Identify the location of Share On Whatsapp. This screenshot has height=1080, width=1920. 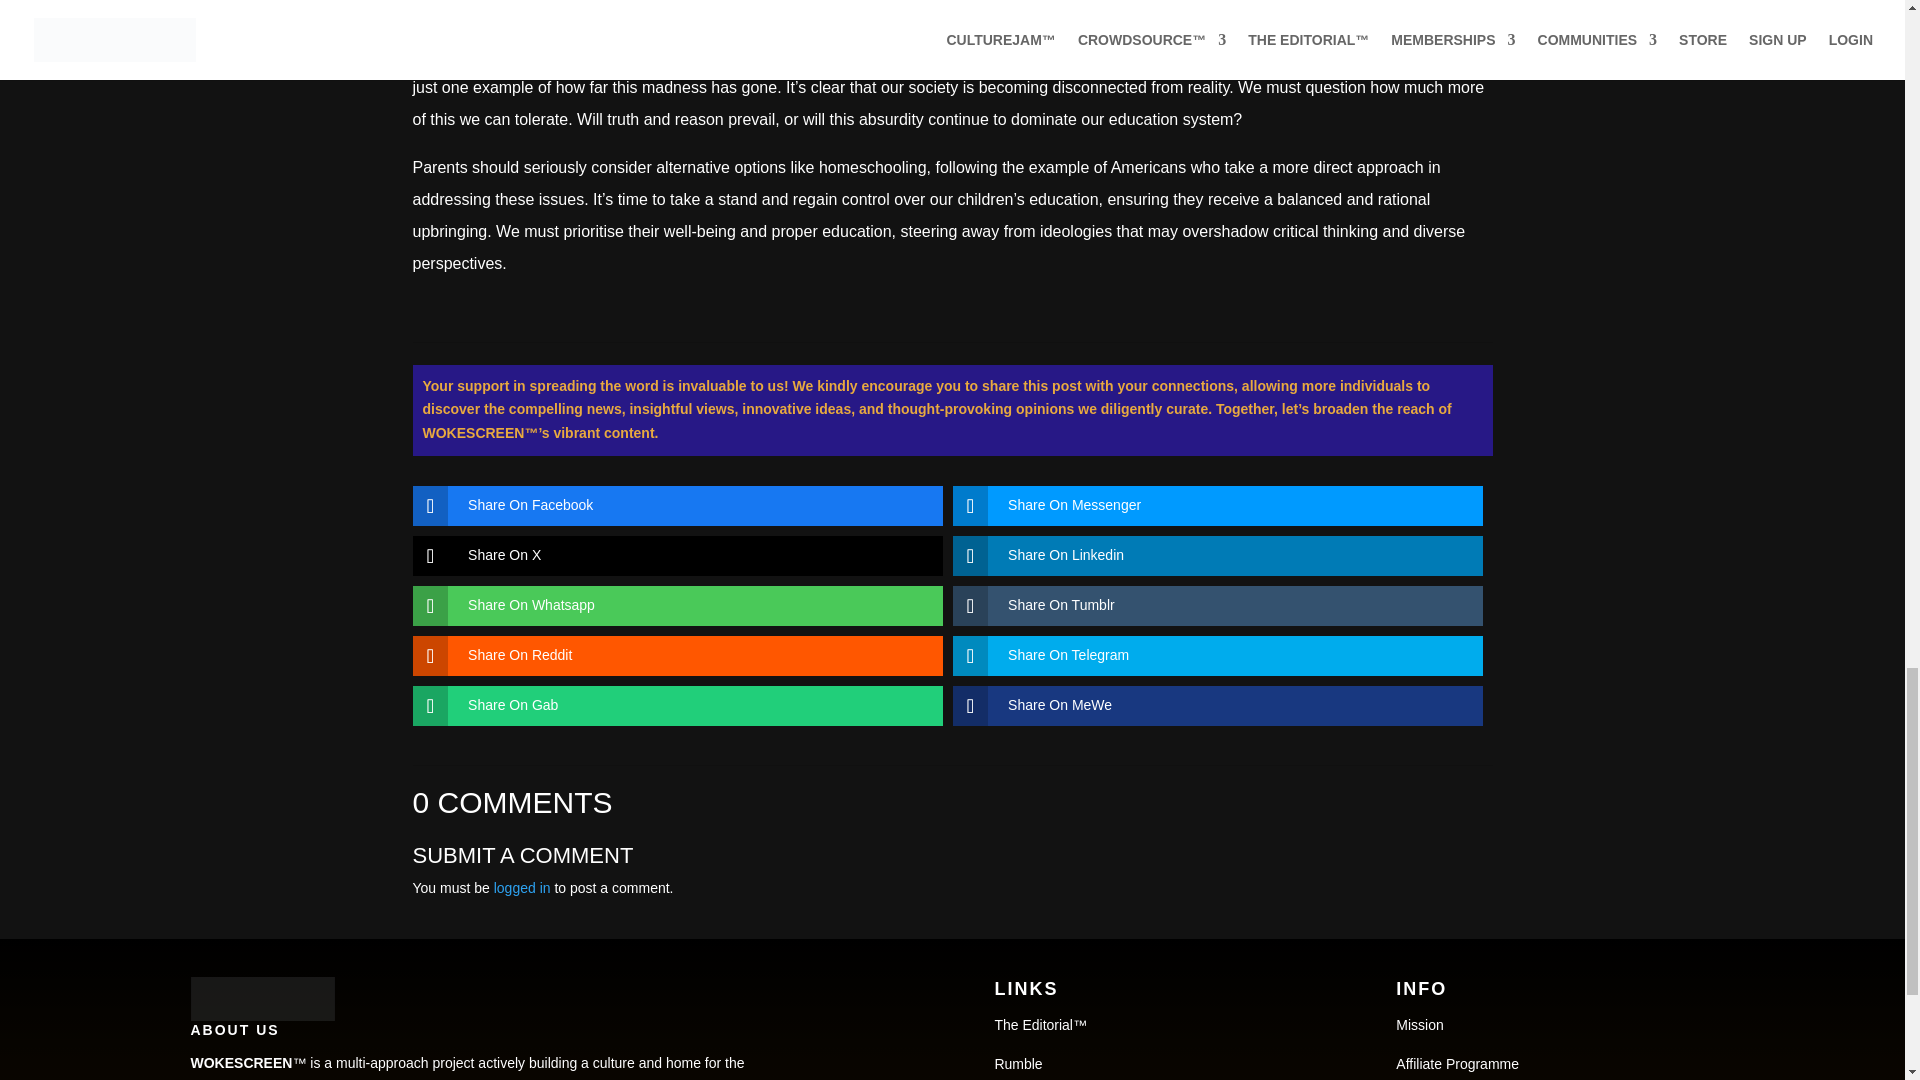
(662, 606).